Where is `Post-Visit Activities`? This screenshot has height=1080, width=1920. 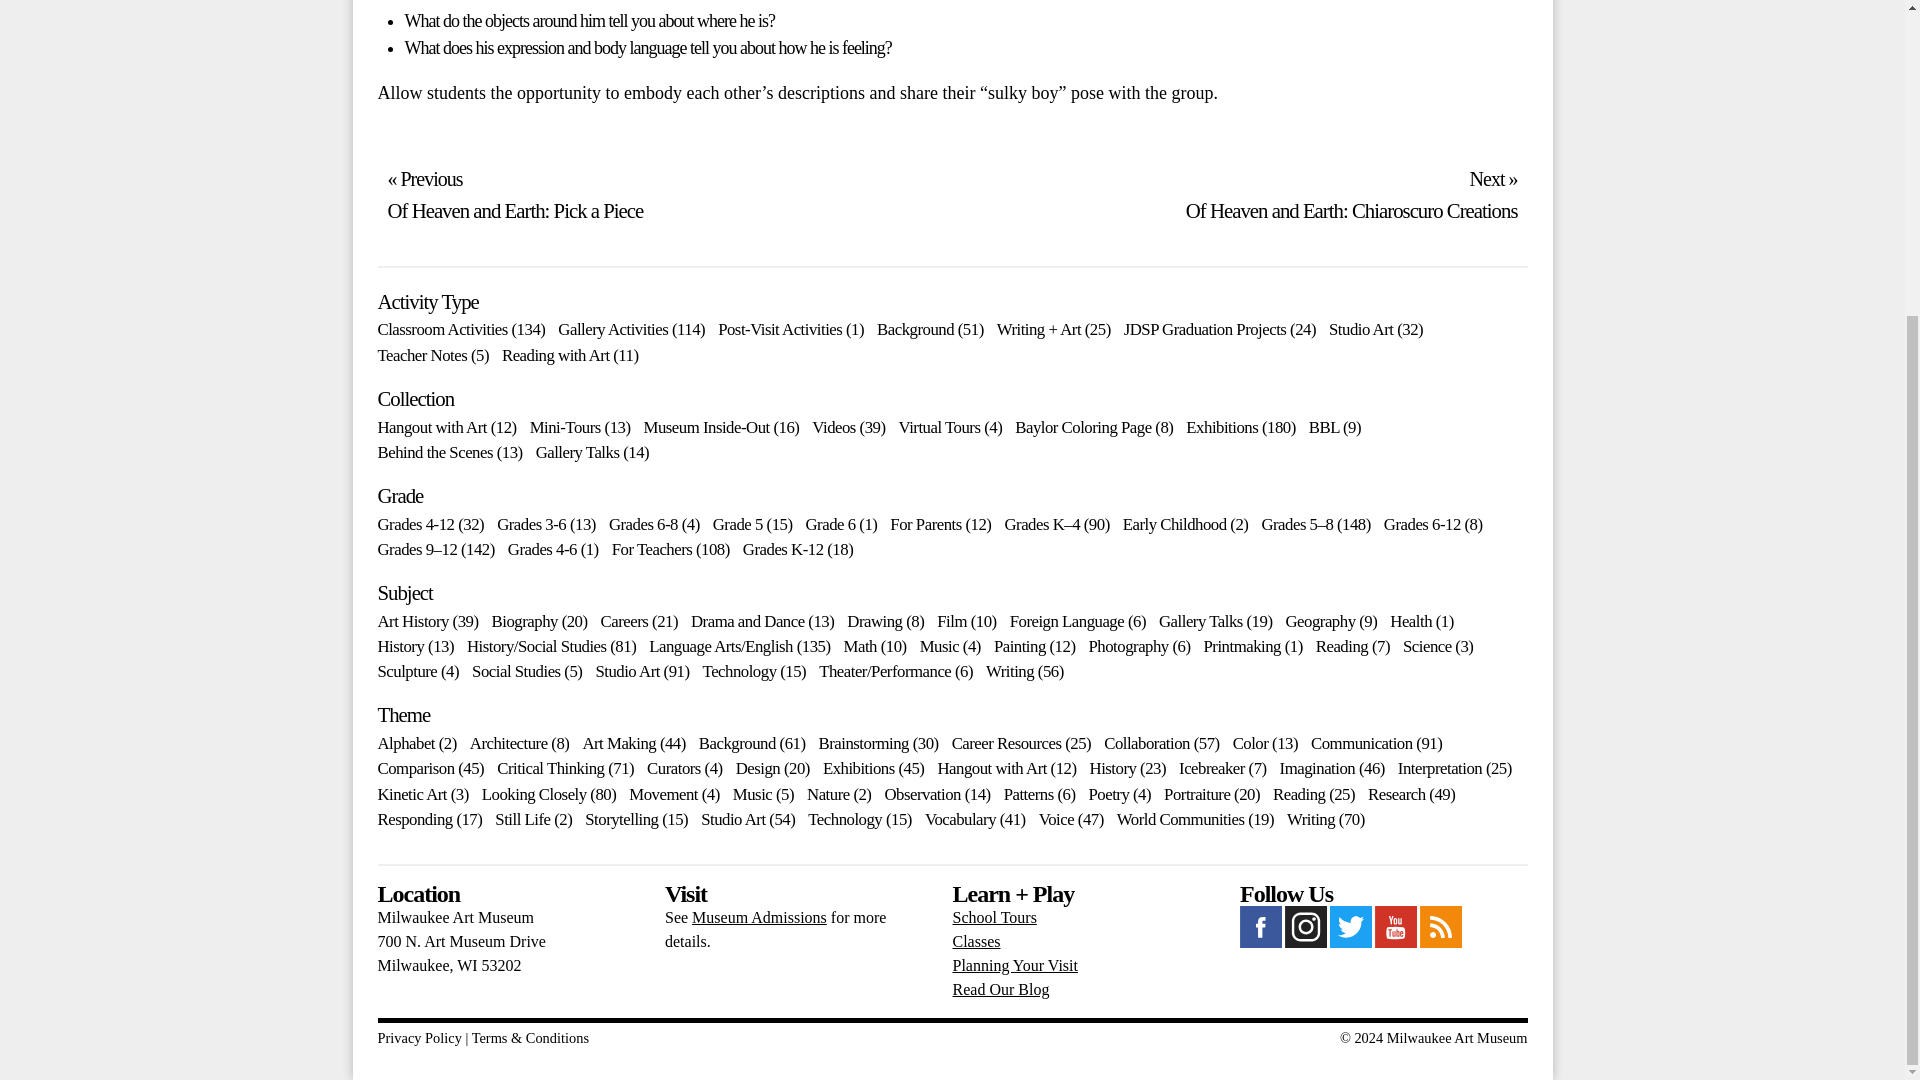
Post-Visit Activities is located at coordinates (780, 329).